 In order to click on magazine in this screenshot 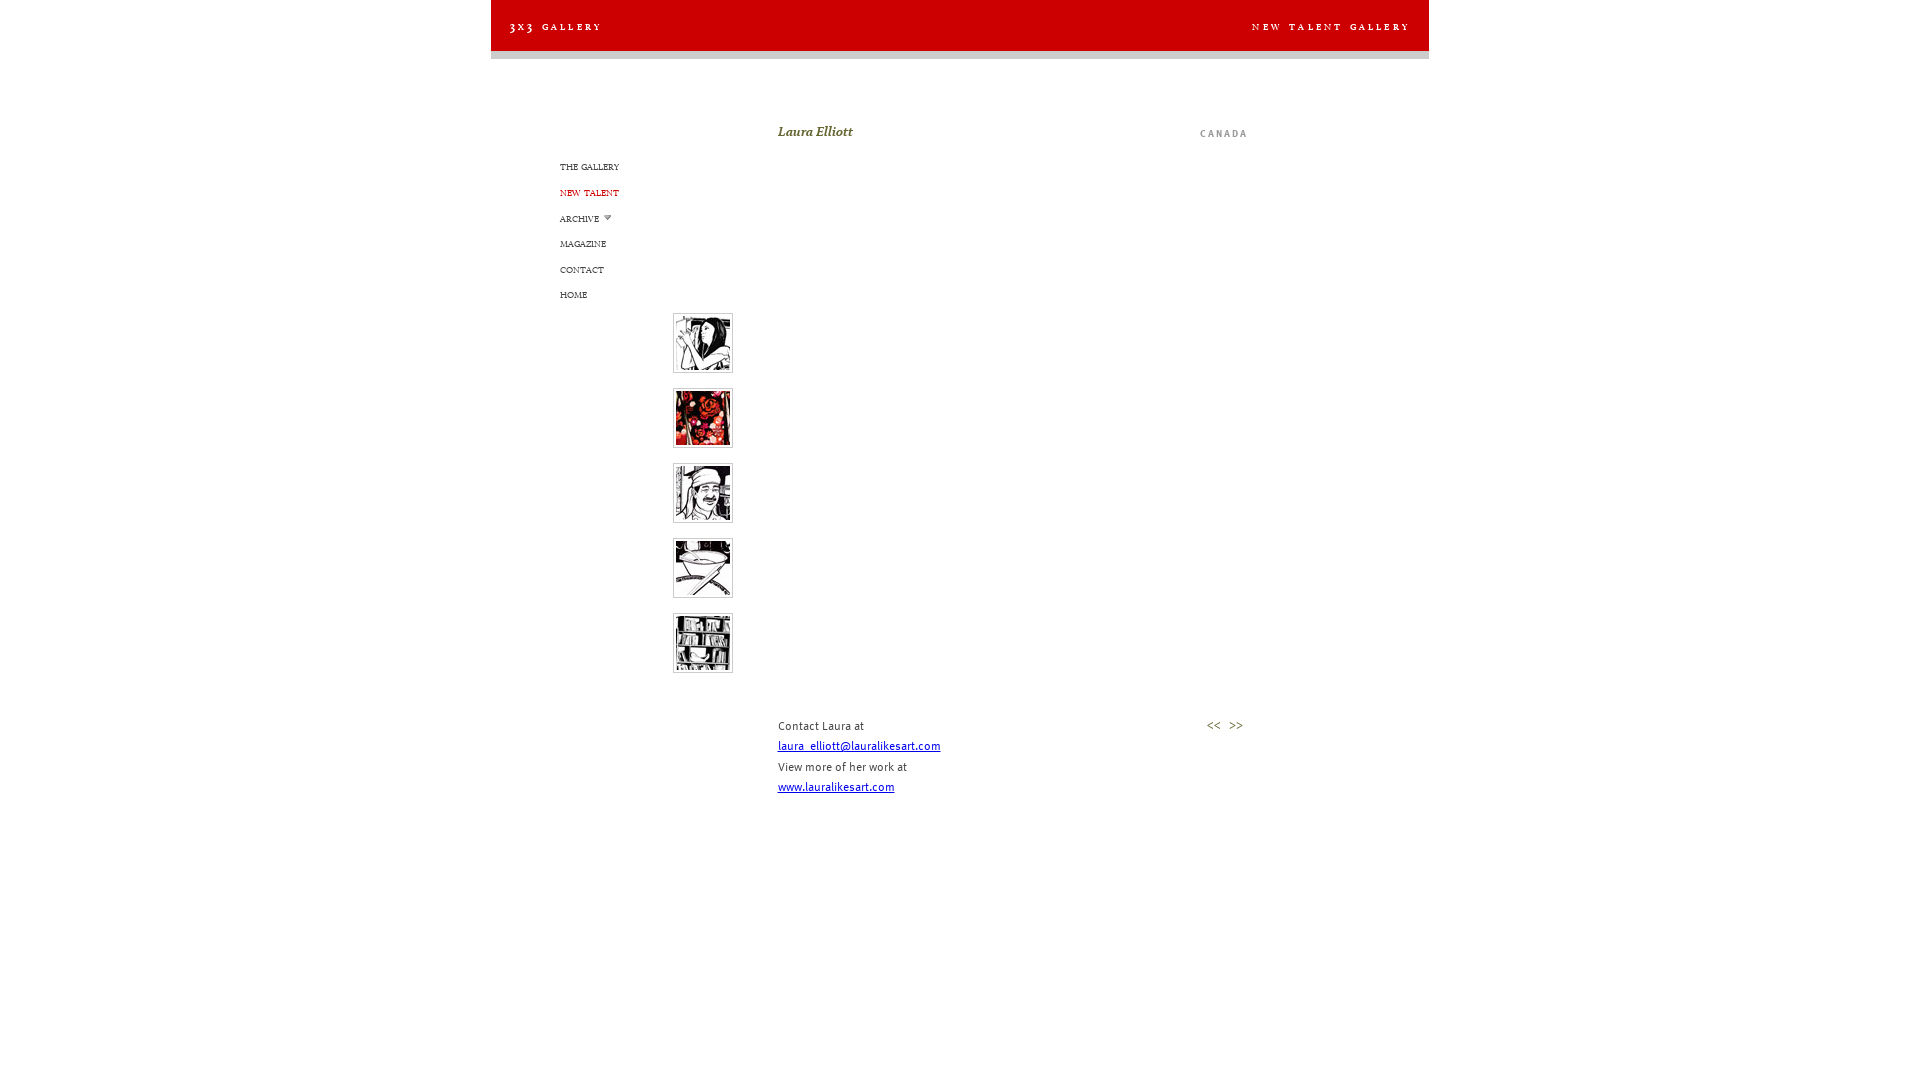, I will do `click(583, 242)`.